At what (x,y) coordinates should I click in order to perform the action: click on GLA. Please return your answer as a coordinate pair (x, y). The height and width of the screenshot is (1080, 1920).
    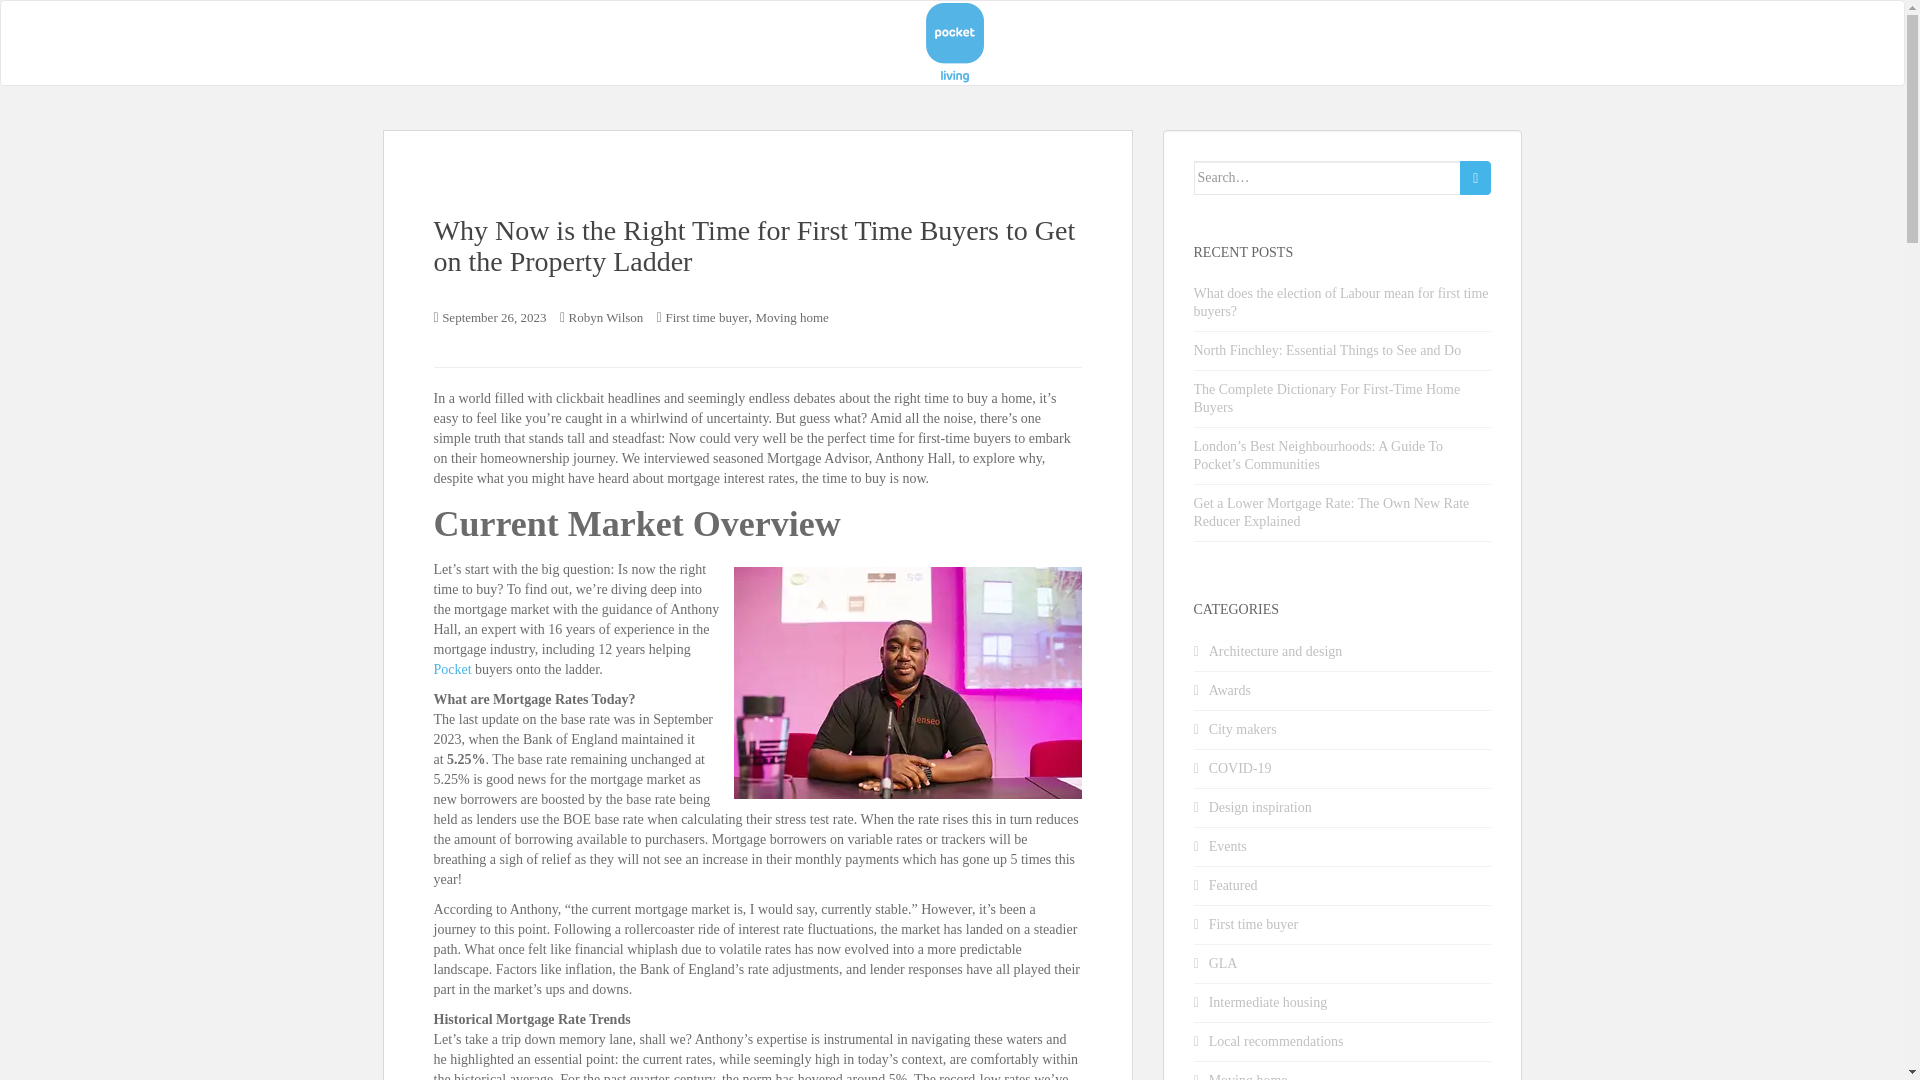
    Looking at the image, I should click on (1224, 962).